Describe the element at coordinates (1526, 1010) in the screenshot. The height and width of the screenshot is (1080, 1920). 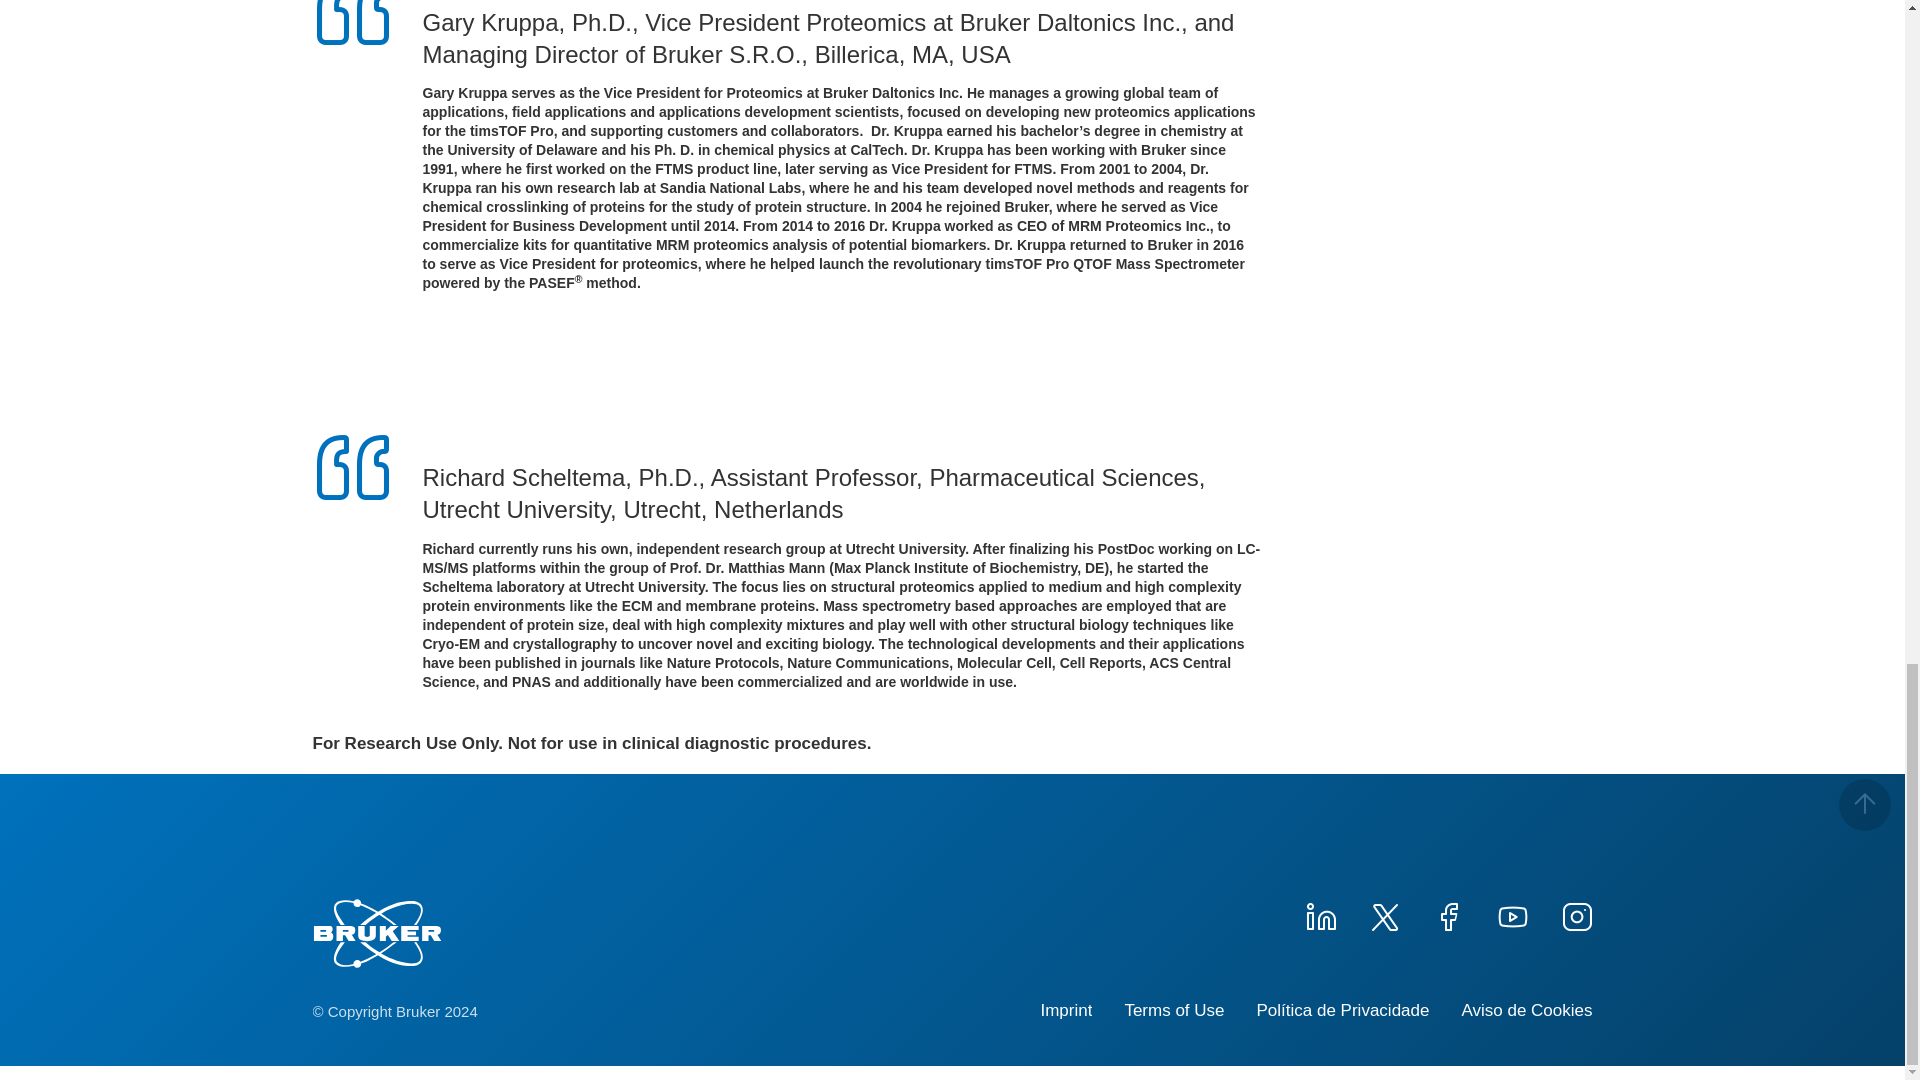
I see `Aviso de Cookies` at that location.